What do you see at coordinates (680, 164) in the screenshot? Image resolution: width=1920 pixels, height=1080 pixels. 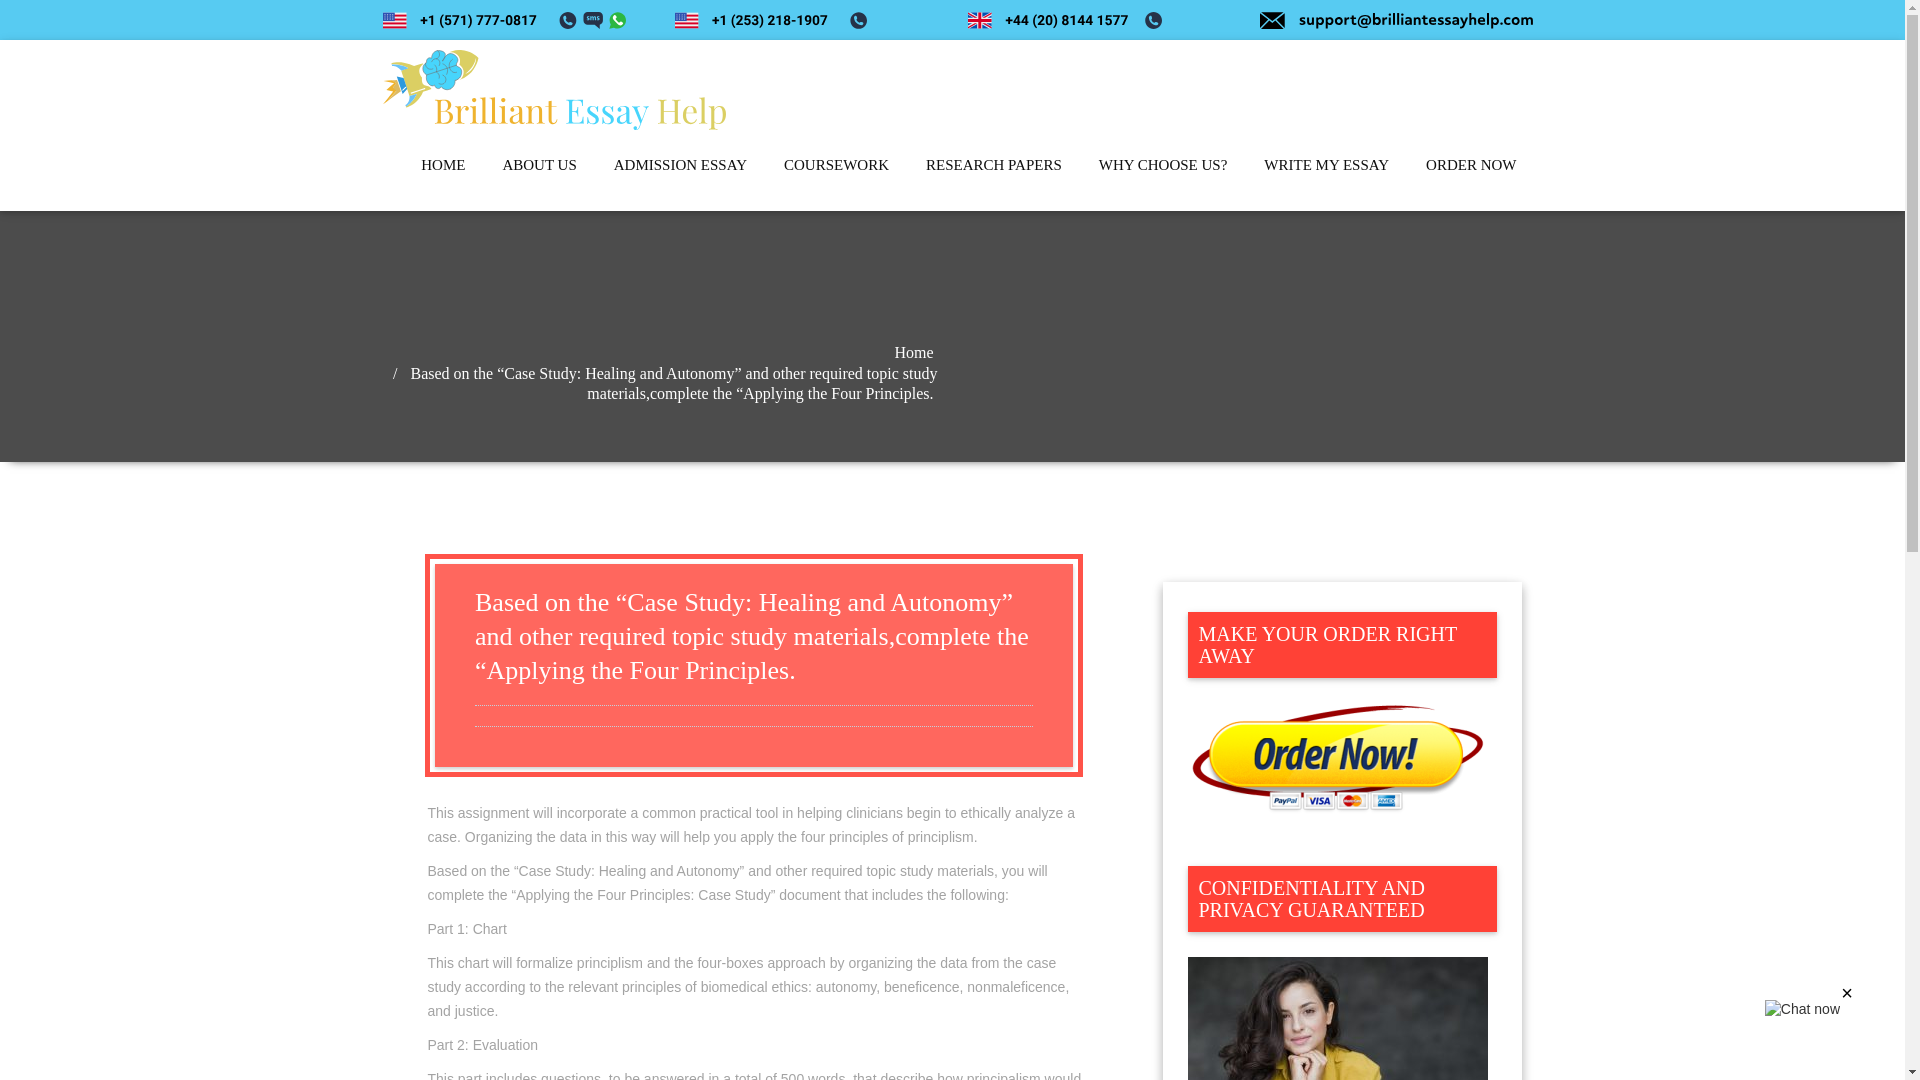 I see `ADMISSION ESSAY` at bounding box center [680, 164].